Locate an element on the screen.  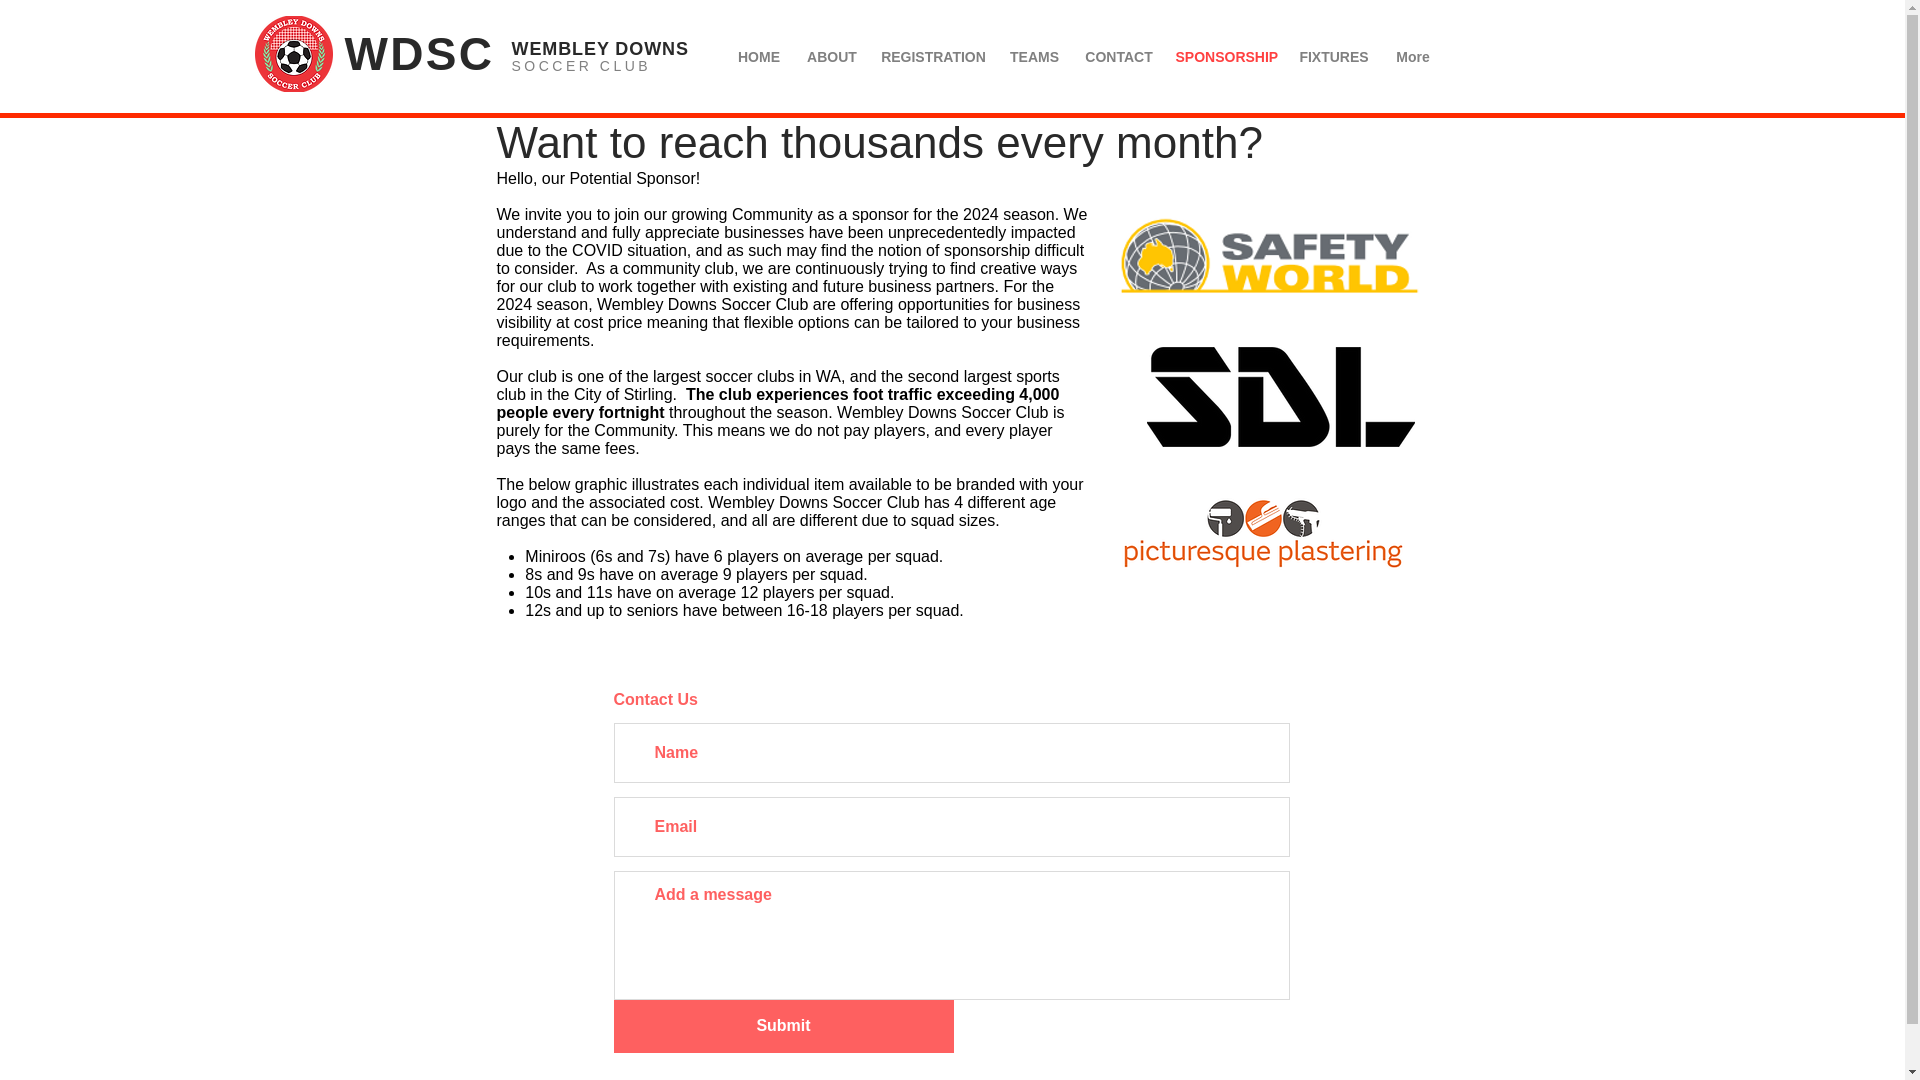
HOME is located at coordinates (758, 57).